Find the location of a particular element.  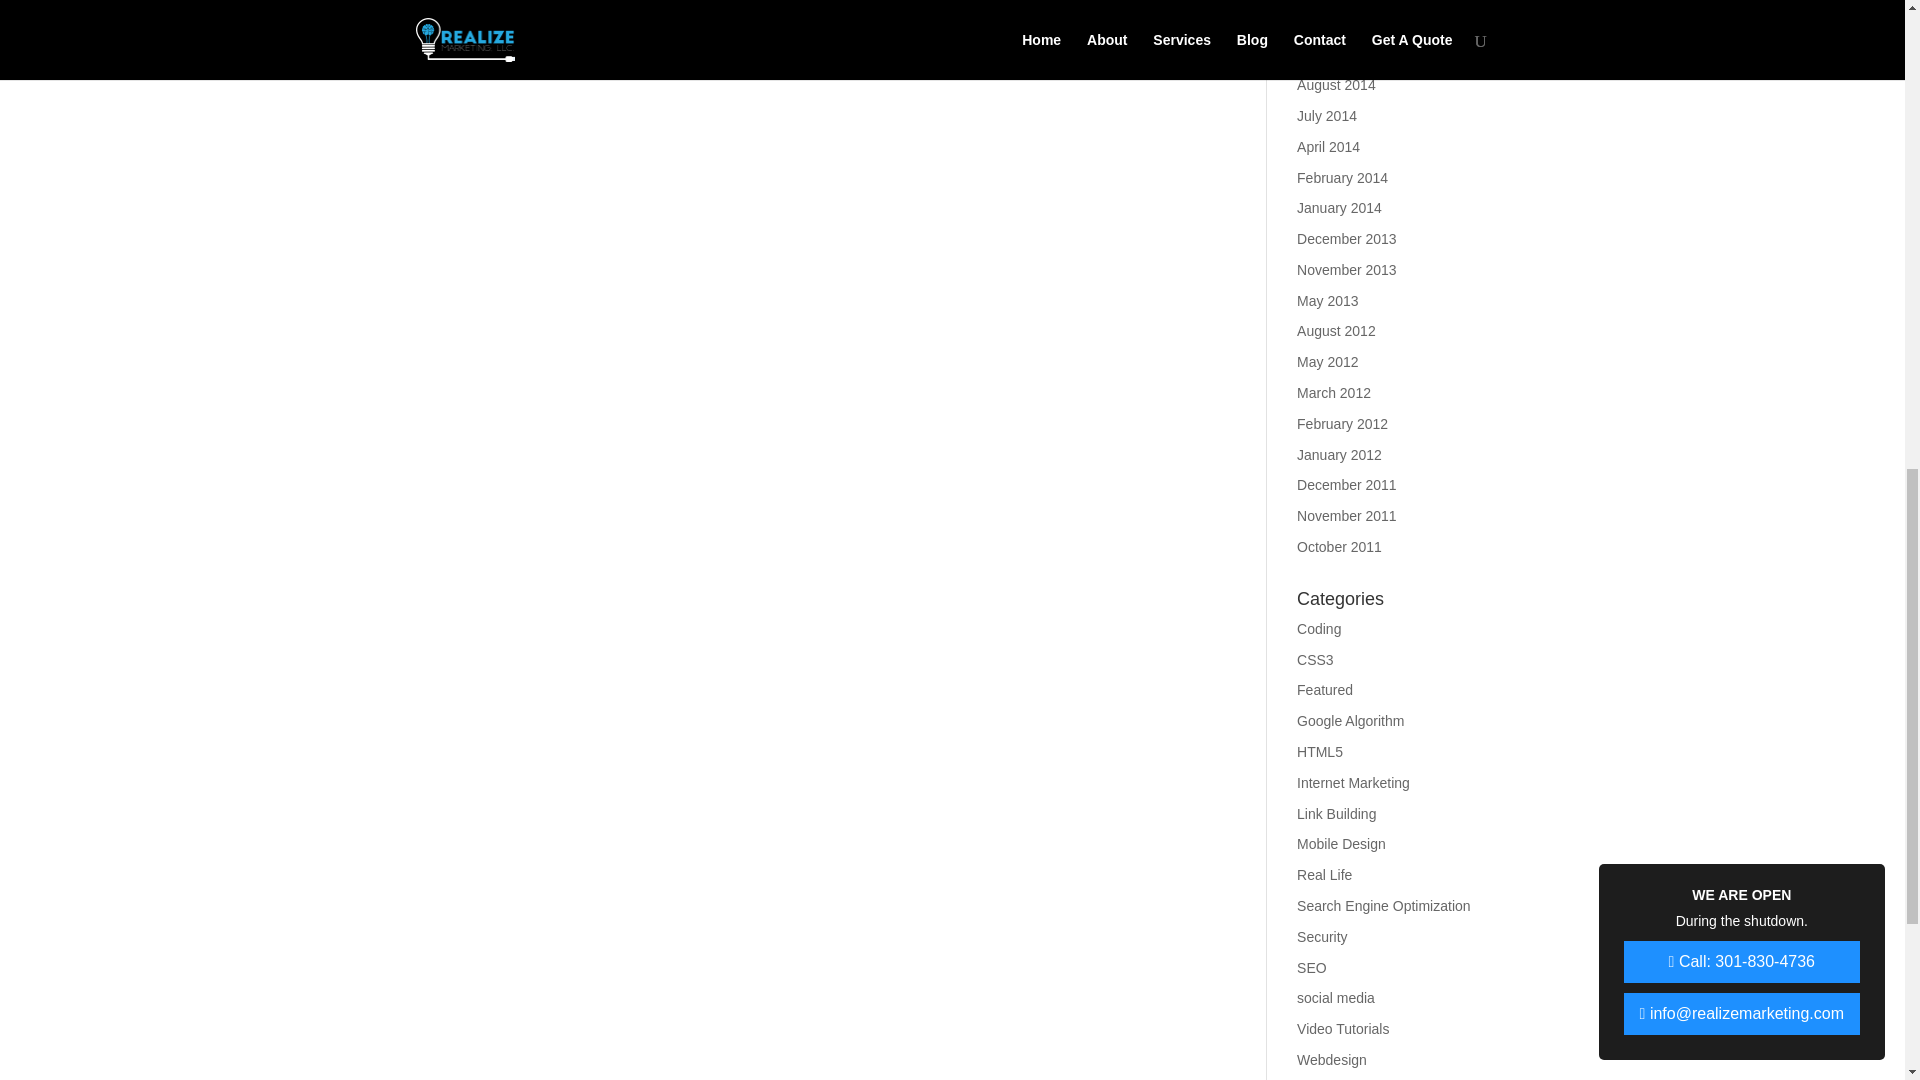

August 2014 is located at coordinates (1336, 84).